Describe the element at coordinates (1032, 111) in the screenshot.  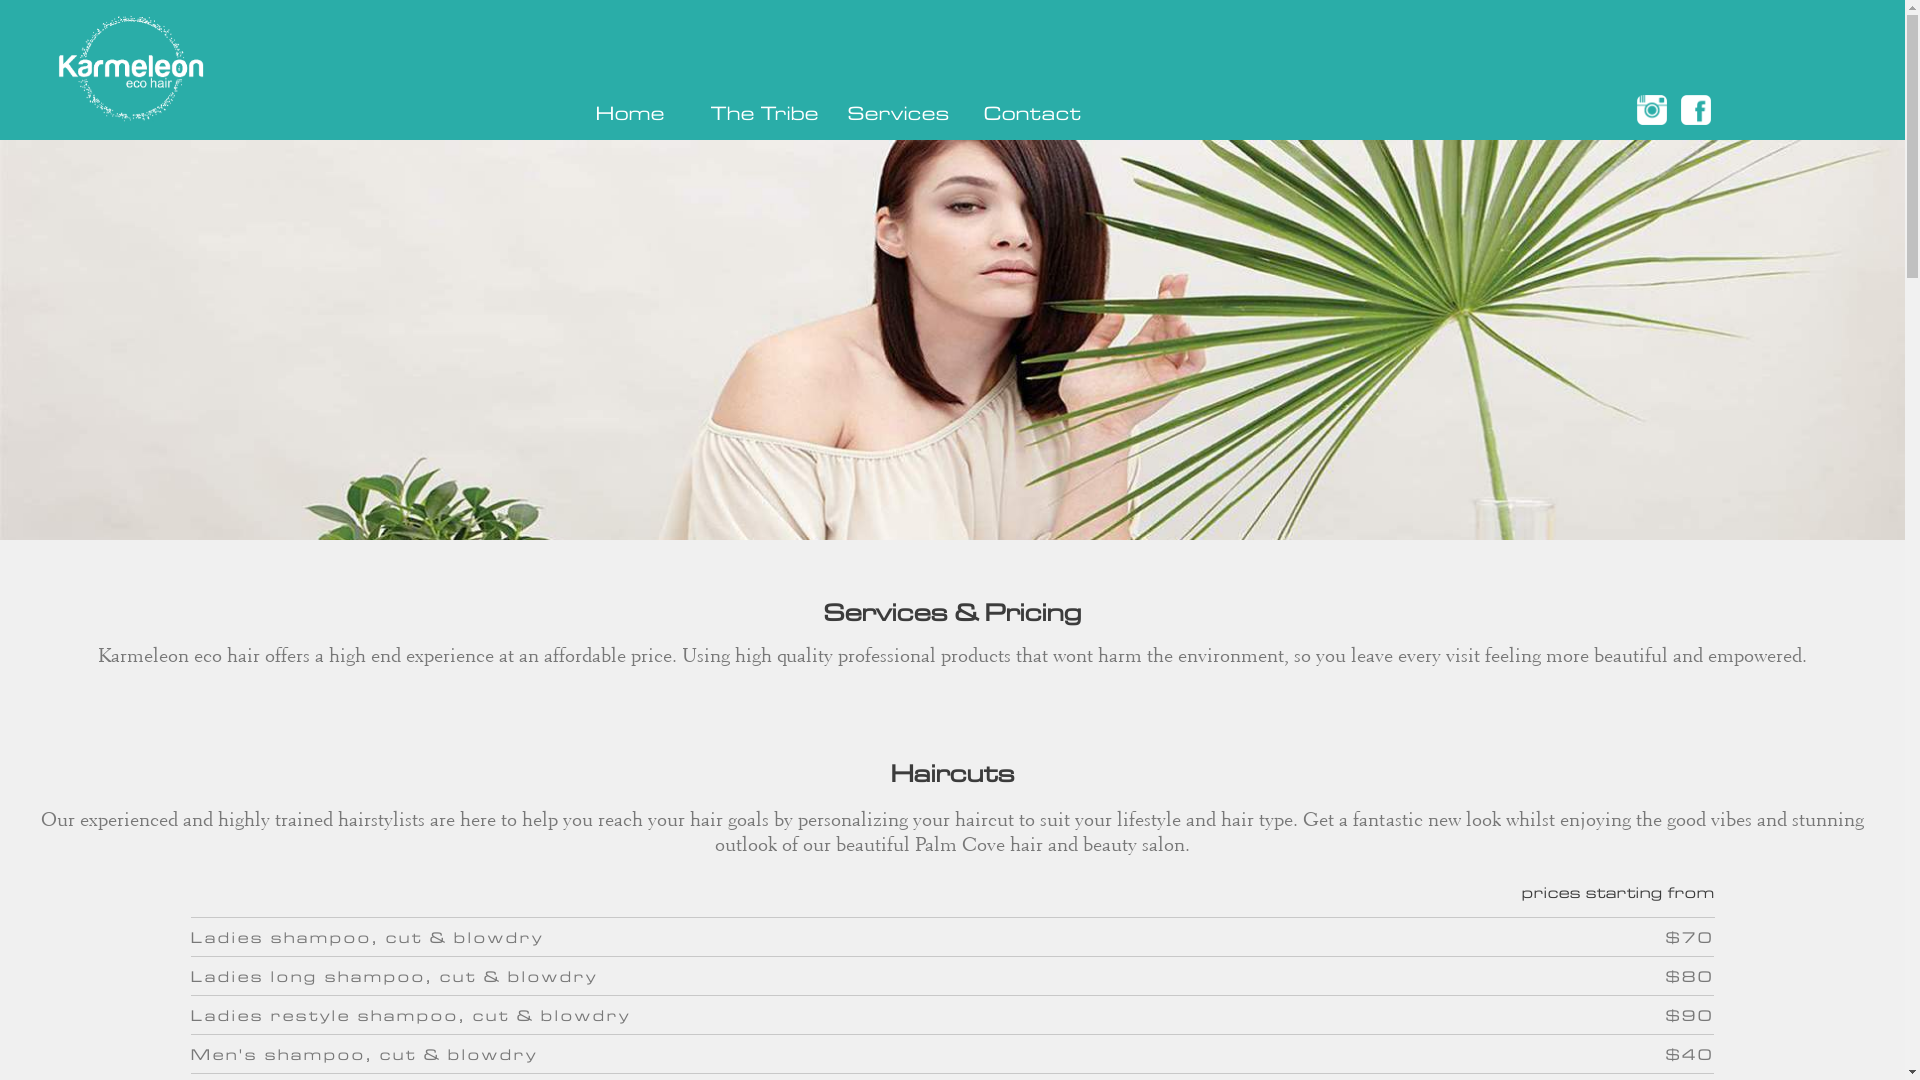
I see `Contact` at that location.